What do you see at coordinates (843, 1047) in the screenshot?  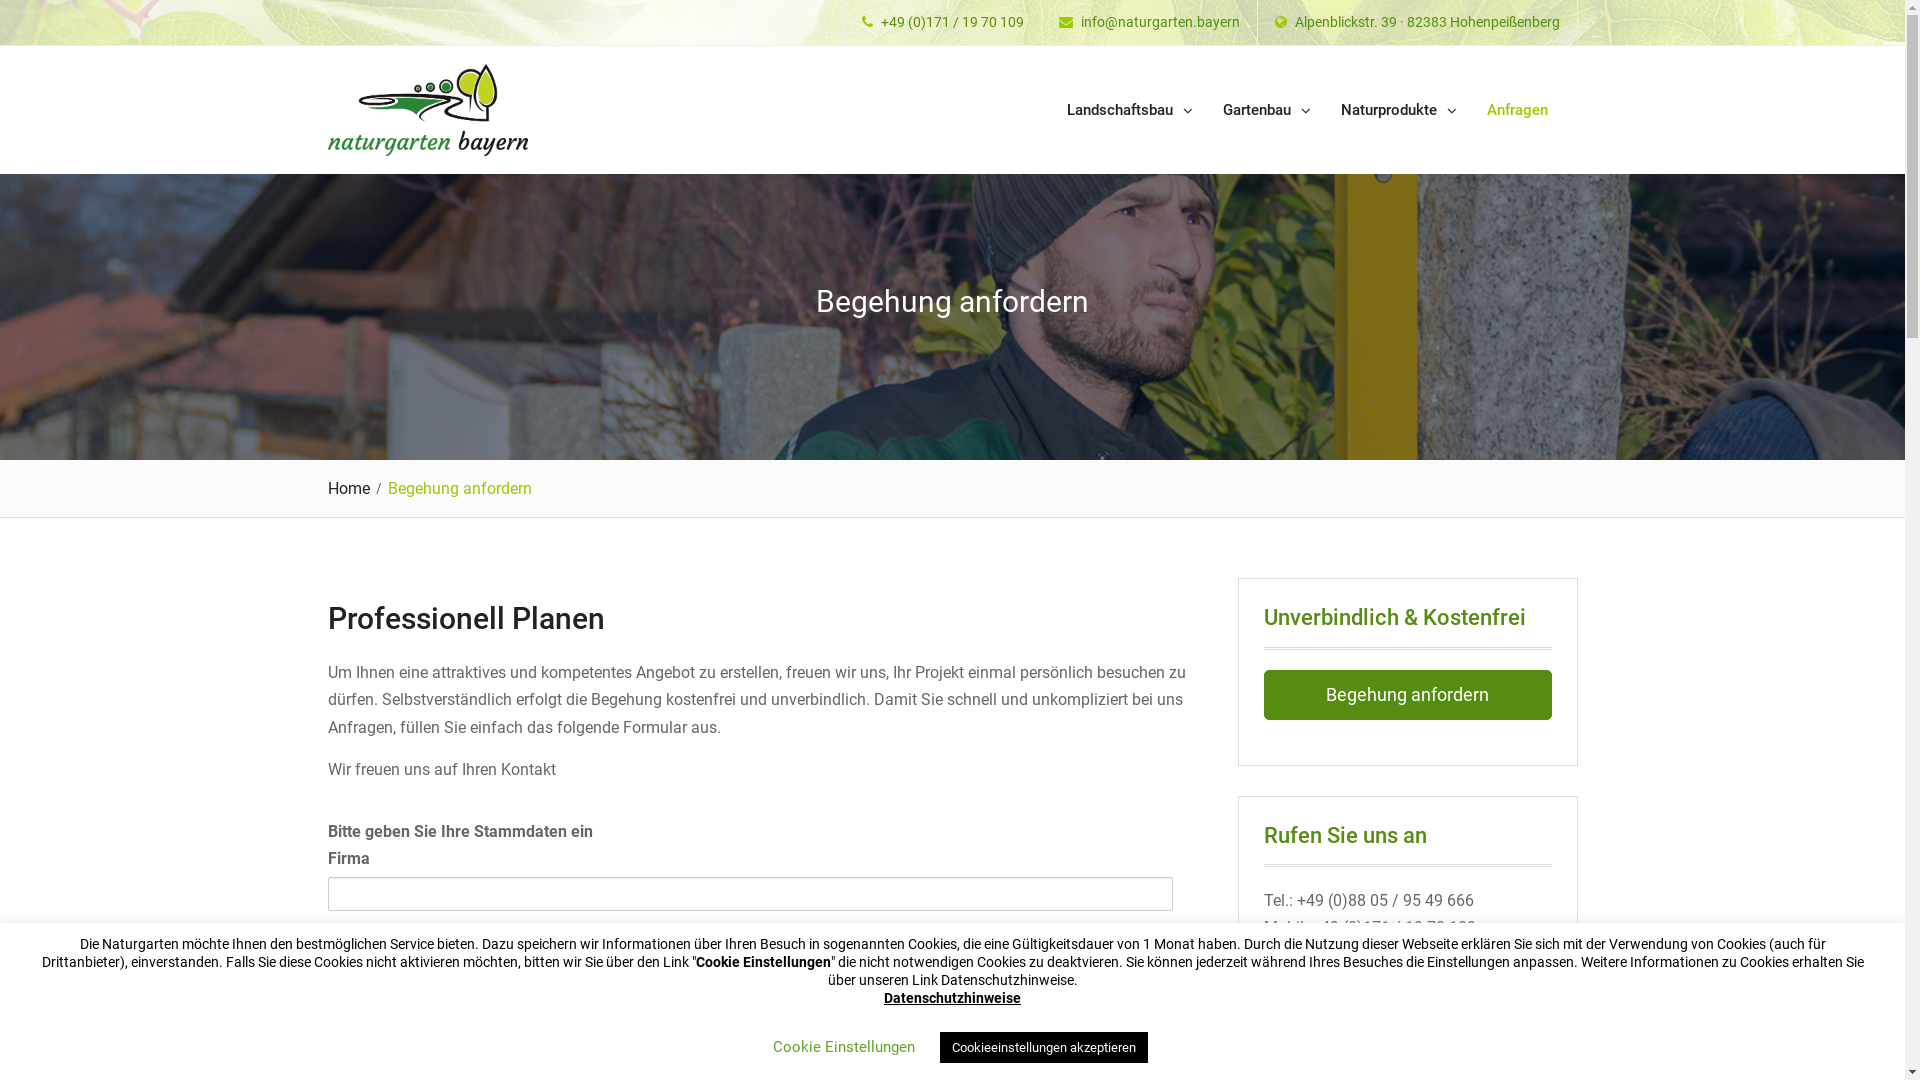 I see `Cookie Einstellungen` at bounding box center [843, 1047].